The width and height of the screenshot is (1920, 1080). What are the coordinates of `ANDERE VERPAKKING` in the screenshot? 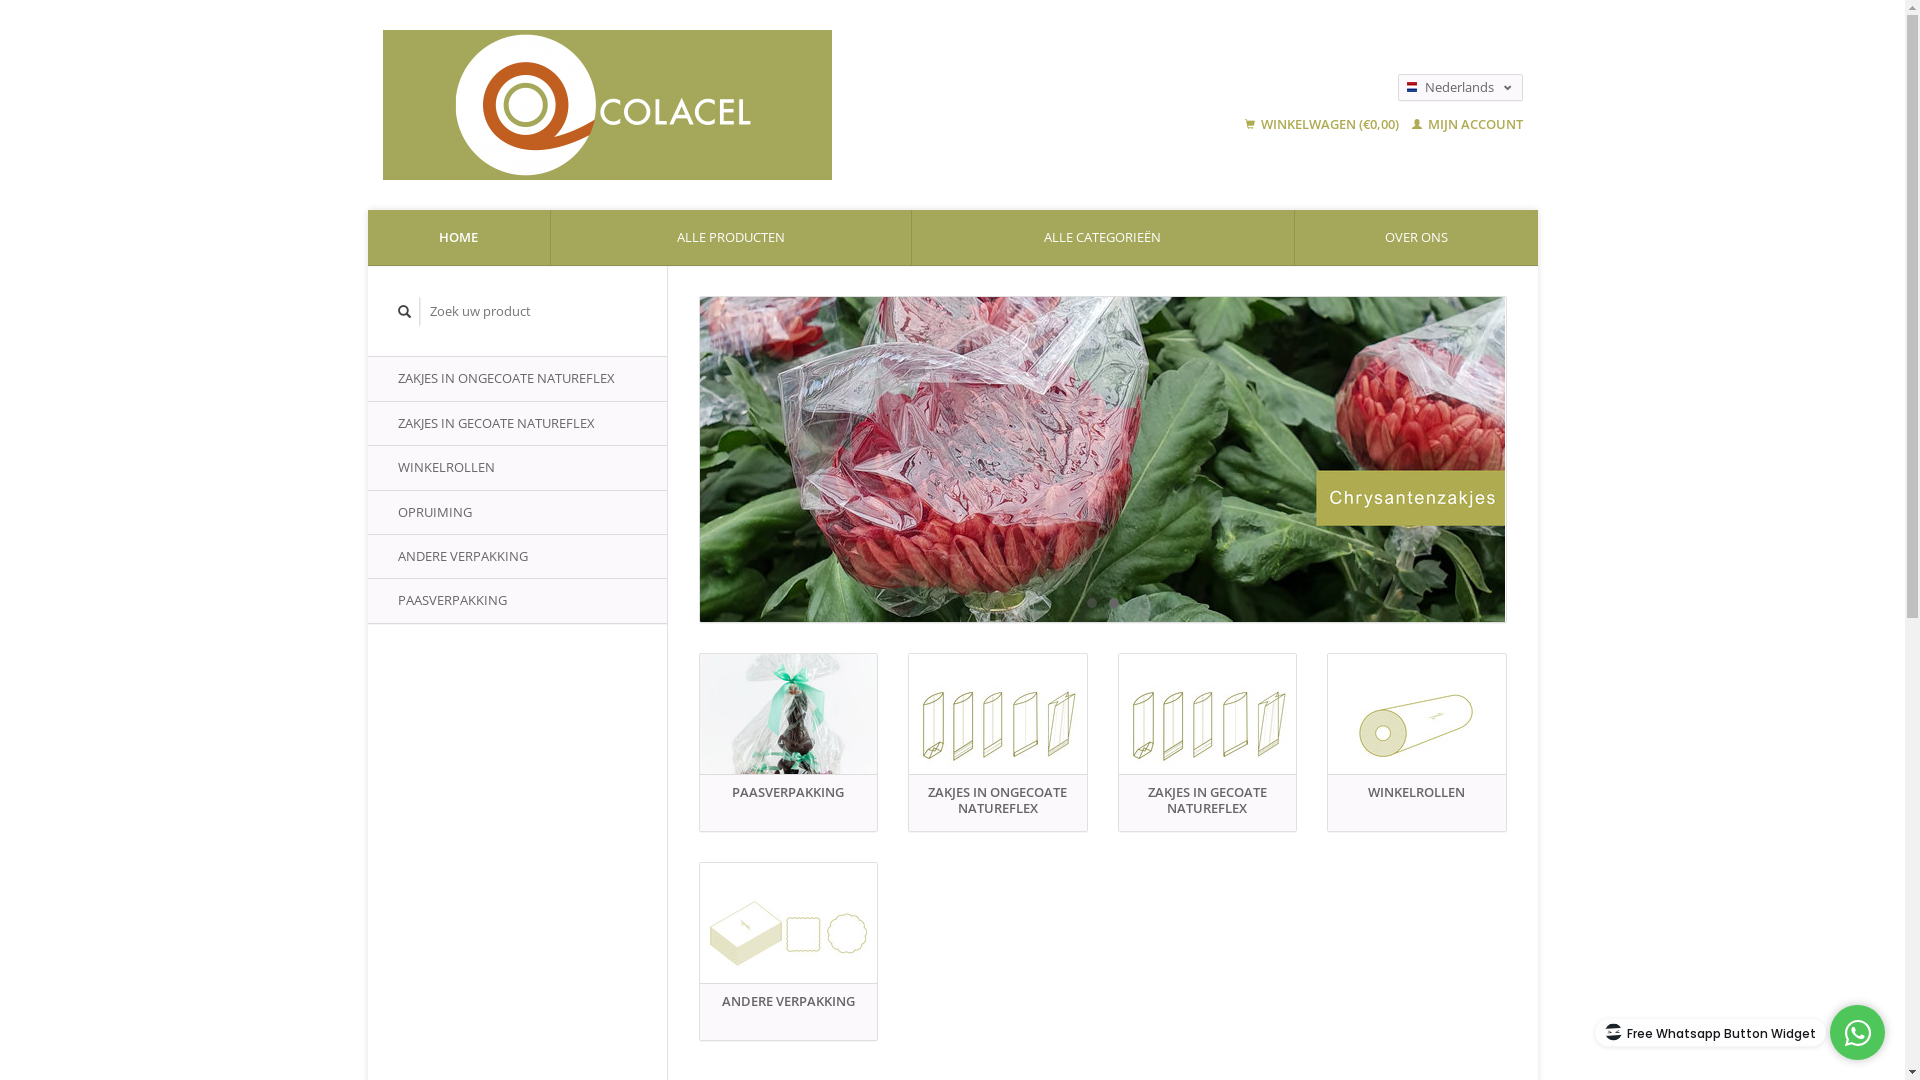 It's located at (518, 556).